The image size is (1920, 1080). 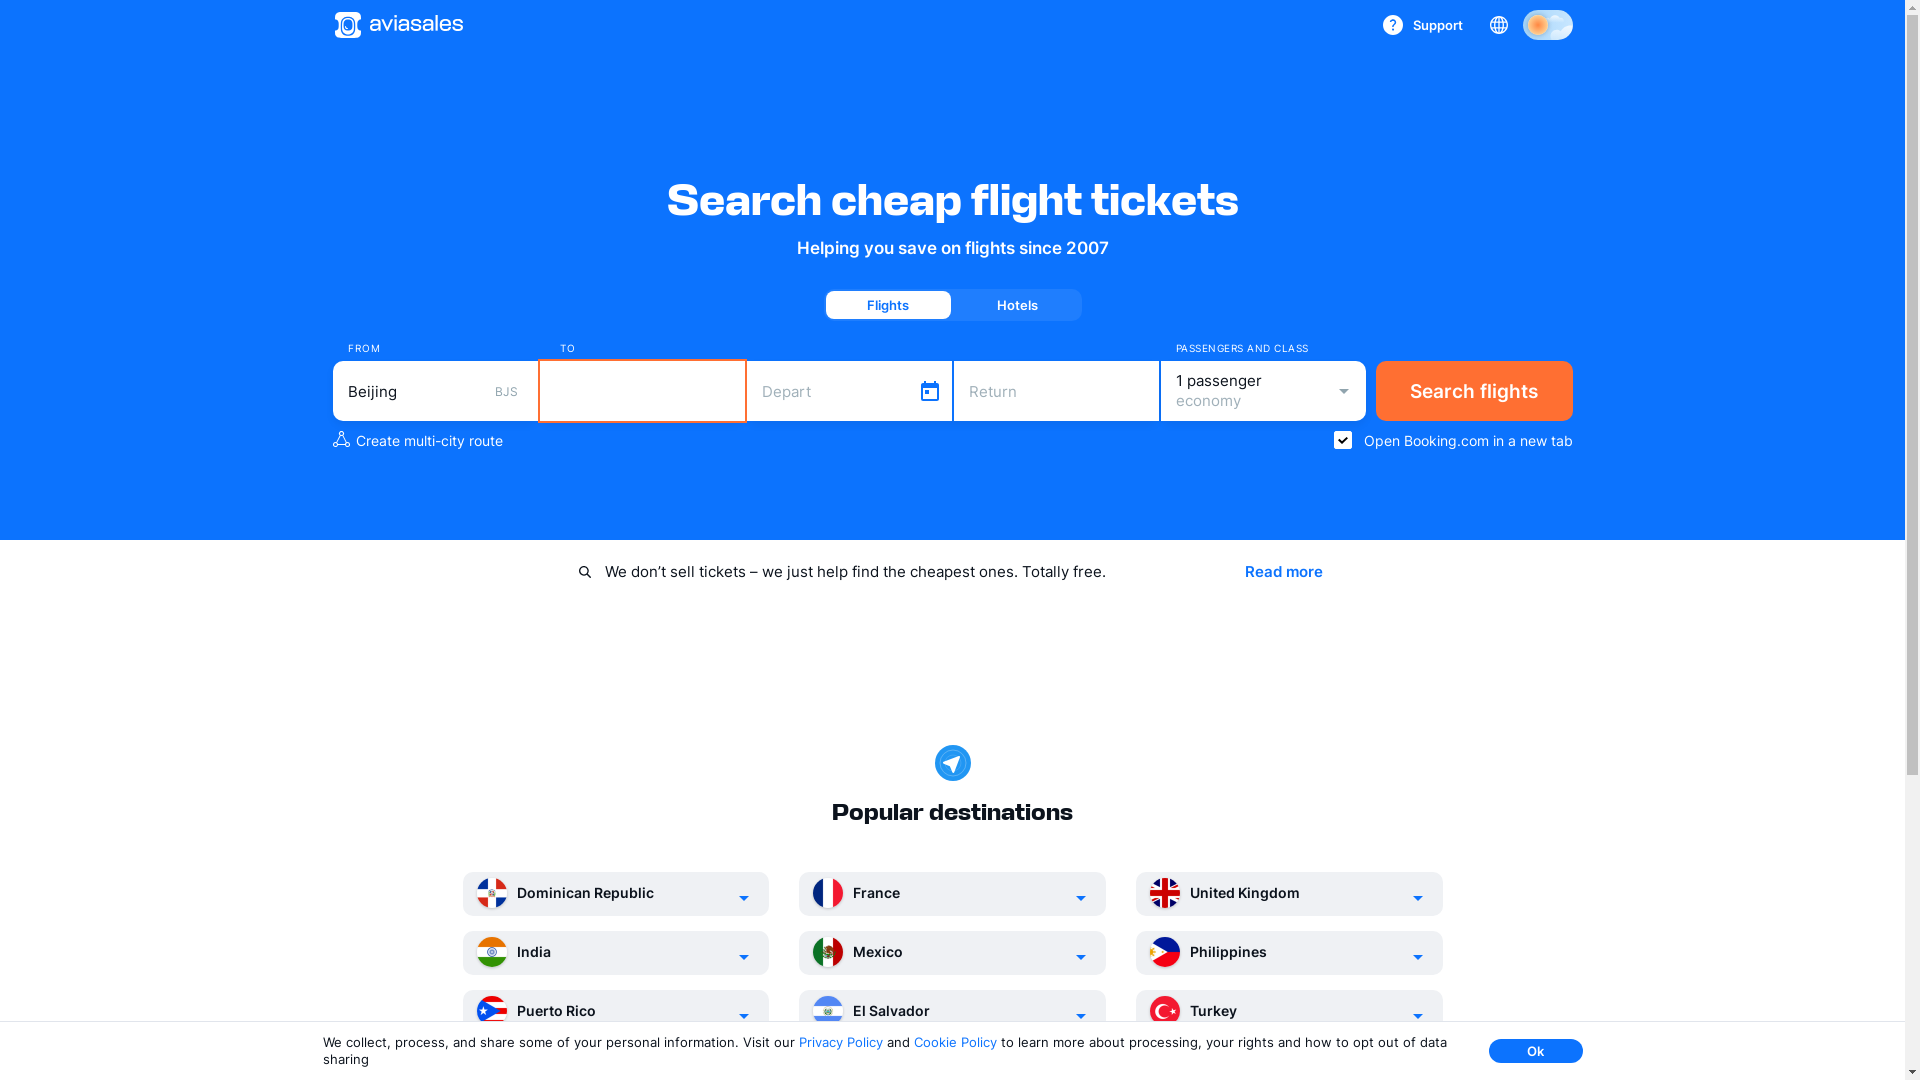 What do you see at coordinates (1016, 305) in the screenshot?
I see `Hotels` at bounding box center [1016, 305].